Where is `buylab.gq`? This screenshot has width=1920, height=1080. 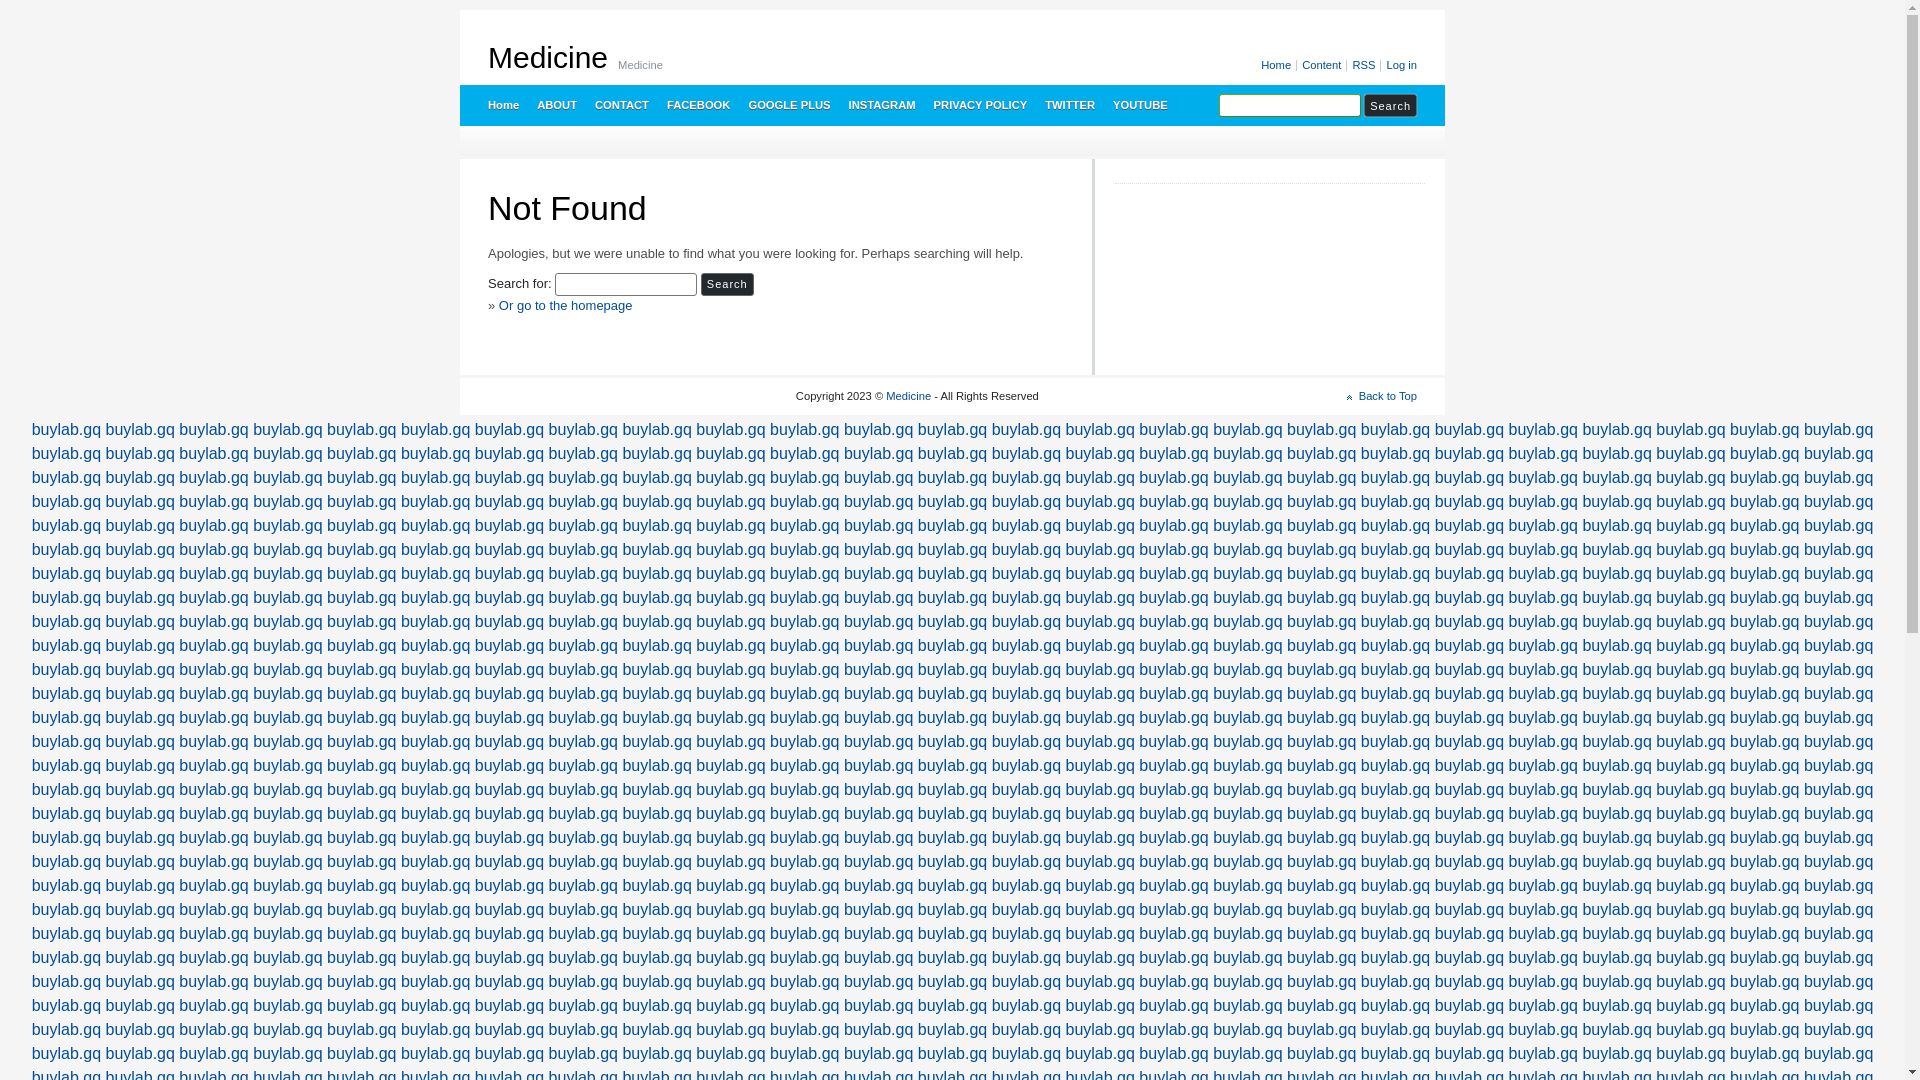
buylab.gq is located at coordinates (952, 982).